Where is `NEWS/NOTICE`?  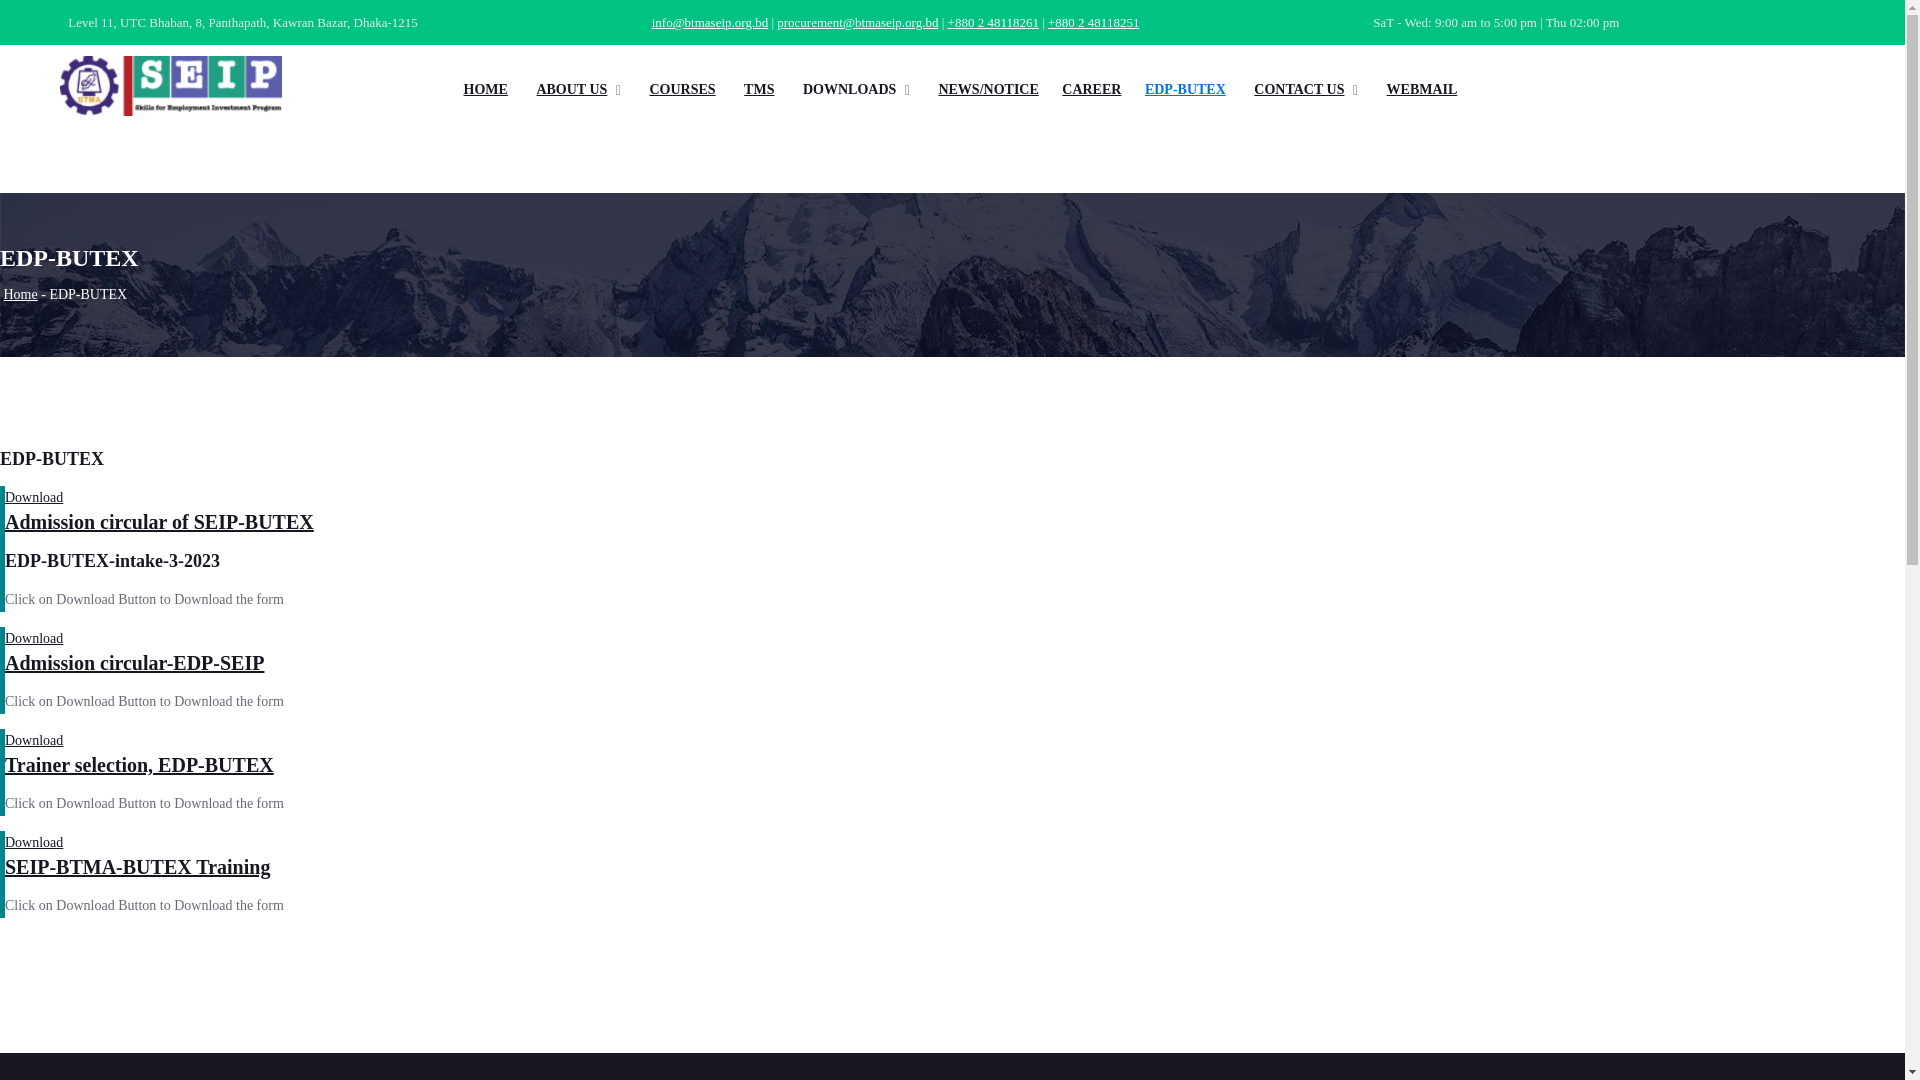
NEWS/NOTICE is located at coordinates (986, 90).